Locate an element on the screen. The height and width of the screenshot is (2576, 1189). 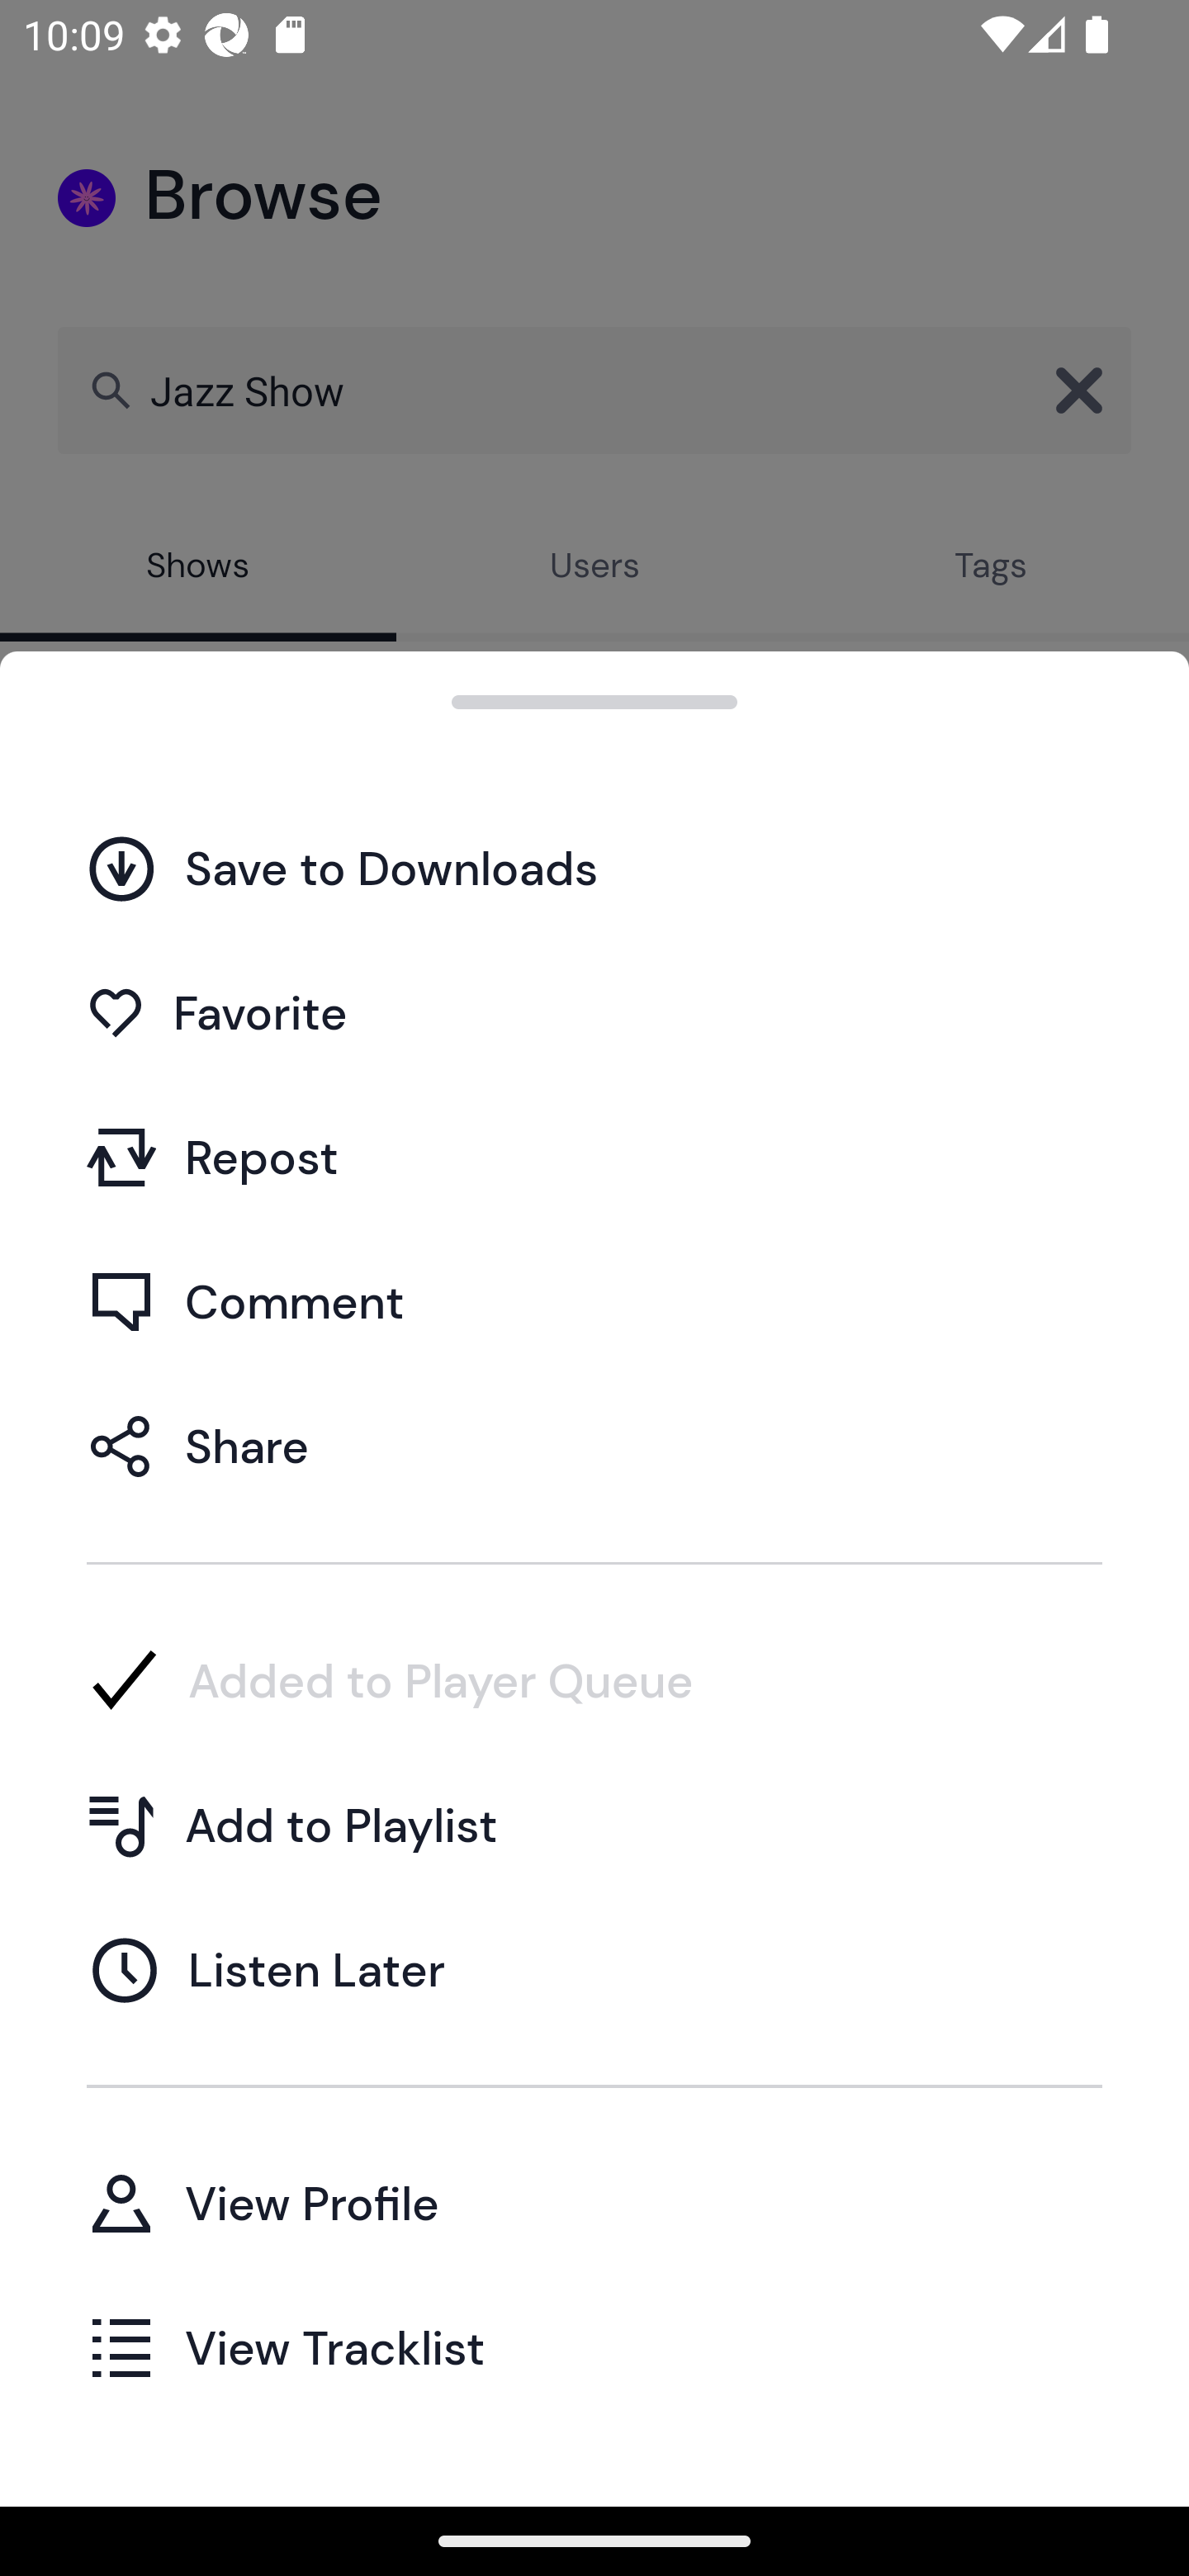
Save to Downloads is located at coordinates (594, 868).